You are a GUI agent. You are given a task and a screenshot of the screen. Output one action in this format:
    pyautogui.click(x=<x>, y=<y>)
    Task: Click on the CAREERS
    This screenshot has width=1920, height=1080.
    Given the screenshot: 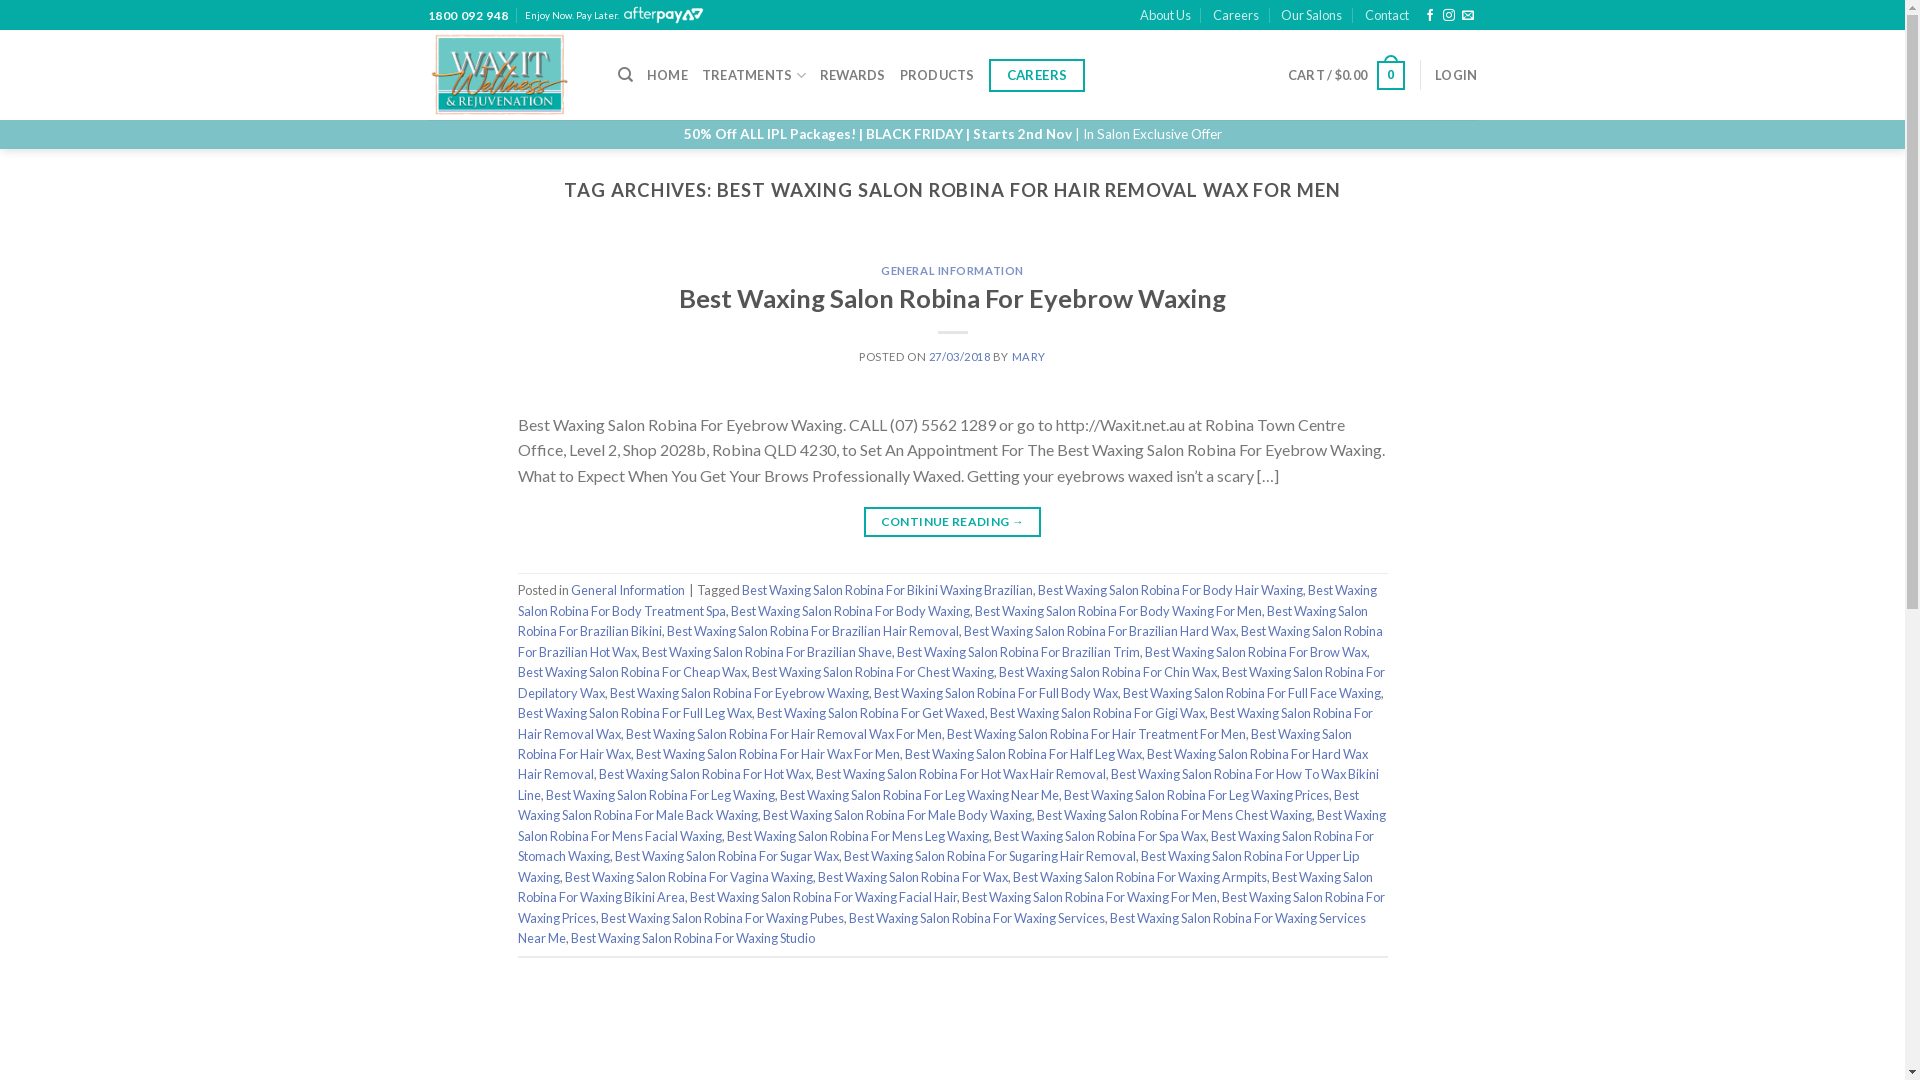 What is the action you would take?
    pyautogui.click(x=1037, y=76)
    